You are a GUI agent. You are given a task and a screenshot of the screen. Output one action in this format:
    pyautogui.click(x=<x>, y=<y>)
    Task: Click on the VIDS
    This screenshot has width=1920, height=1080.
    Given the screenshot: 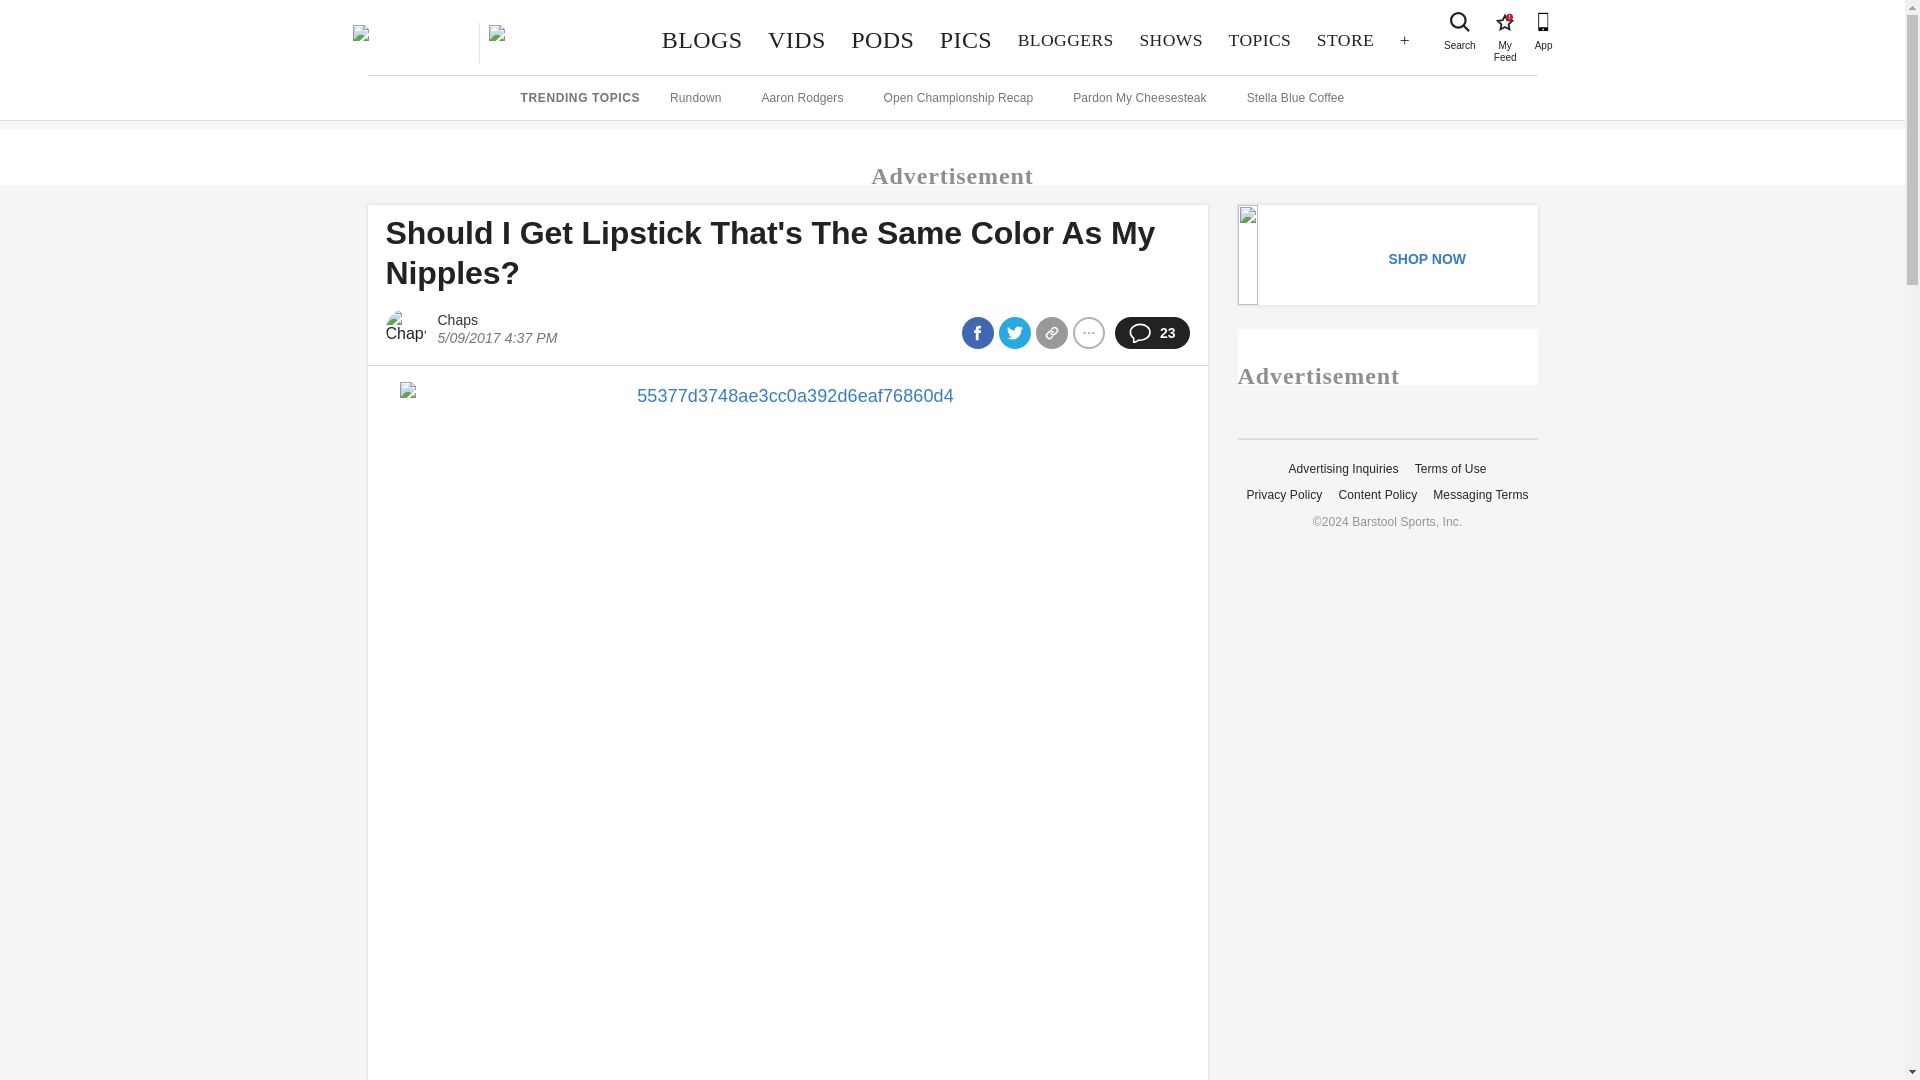 What is the action you would take?
    pyautogui.click(x=1259, y=40)
    